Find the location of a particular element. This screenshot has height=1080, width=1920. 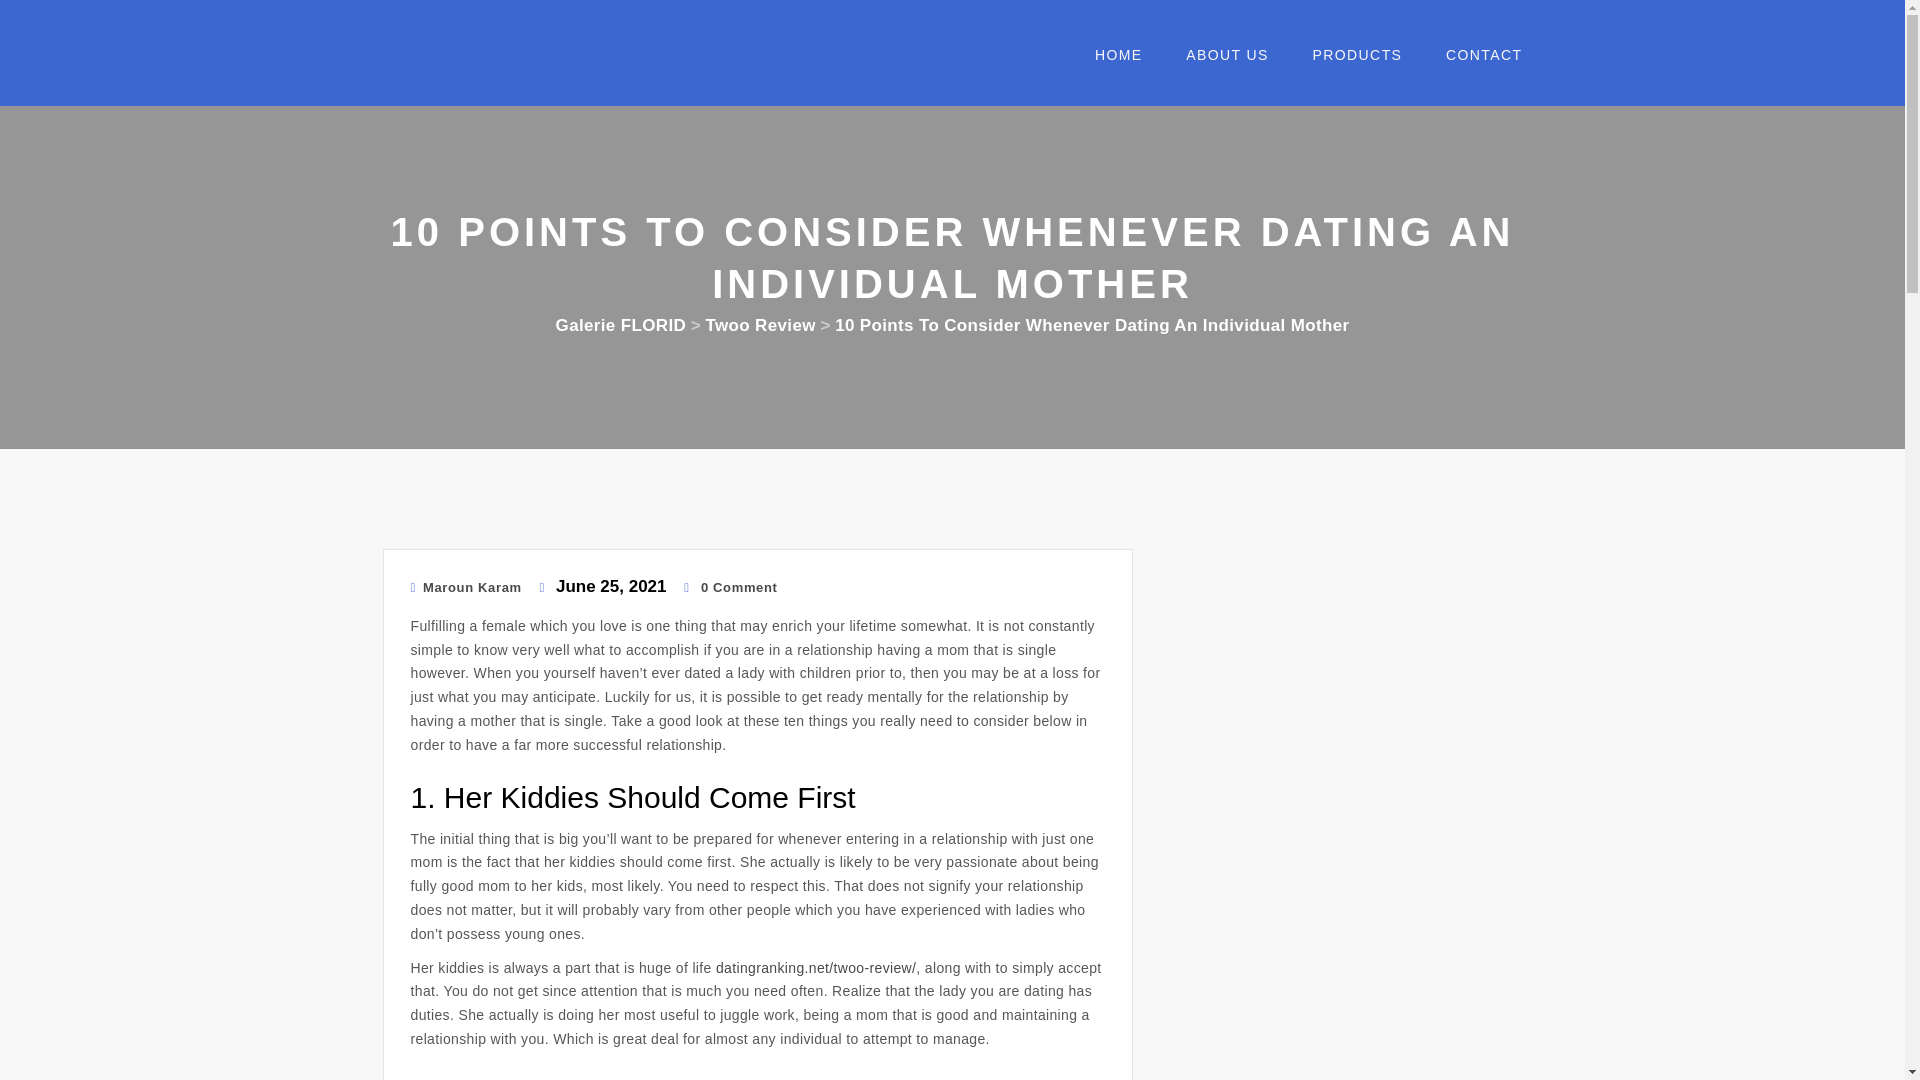

Products is located at coordinates (1350, 60).